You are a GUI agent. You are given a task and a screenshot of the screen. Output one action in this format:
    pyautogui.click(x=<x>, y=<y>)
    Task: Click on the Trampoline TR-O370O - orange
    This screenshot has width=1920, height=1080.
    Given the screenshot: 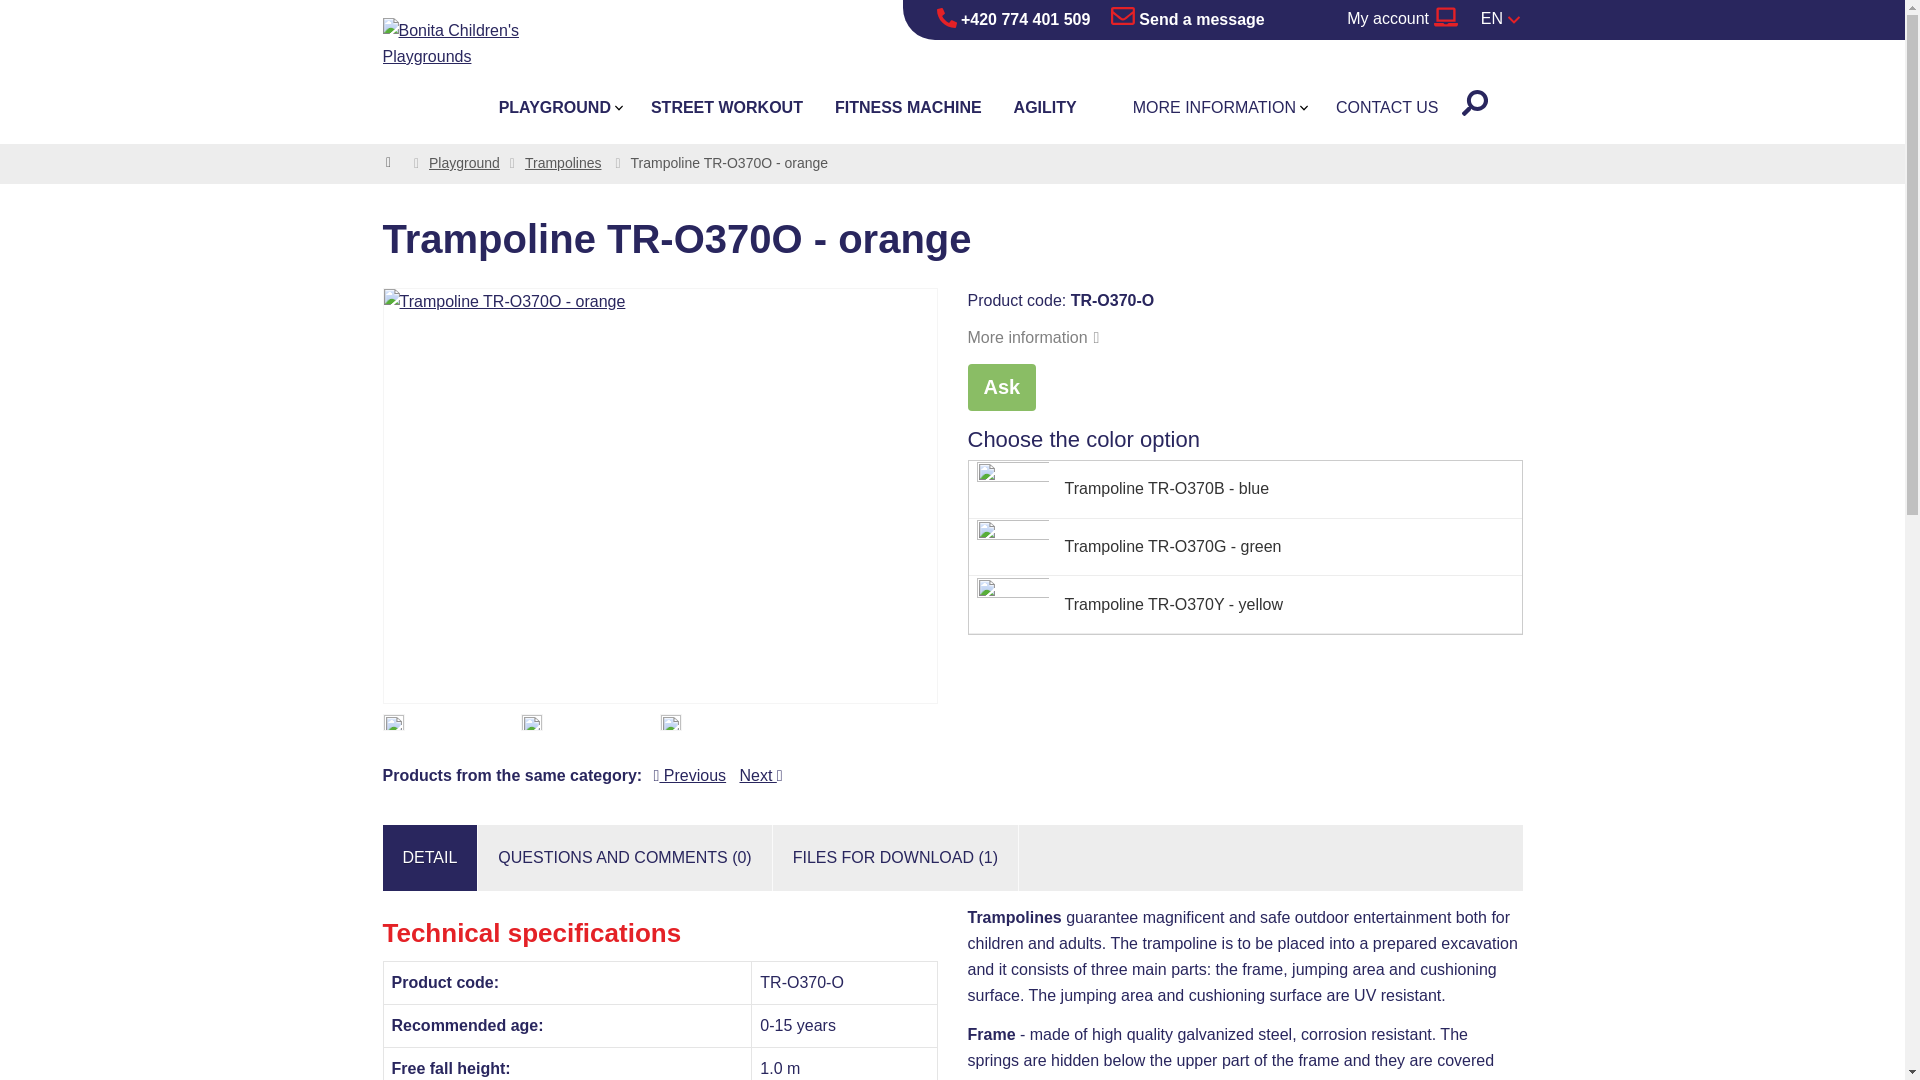 What is the action you would take?
    pyautogui.click(x=670, y=722)
    